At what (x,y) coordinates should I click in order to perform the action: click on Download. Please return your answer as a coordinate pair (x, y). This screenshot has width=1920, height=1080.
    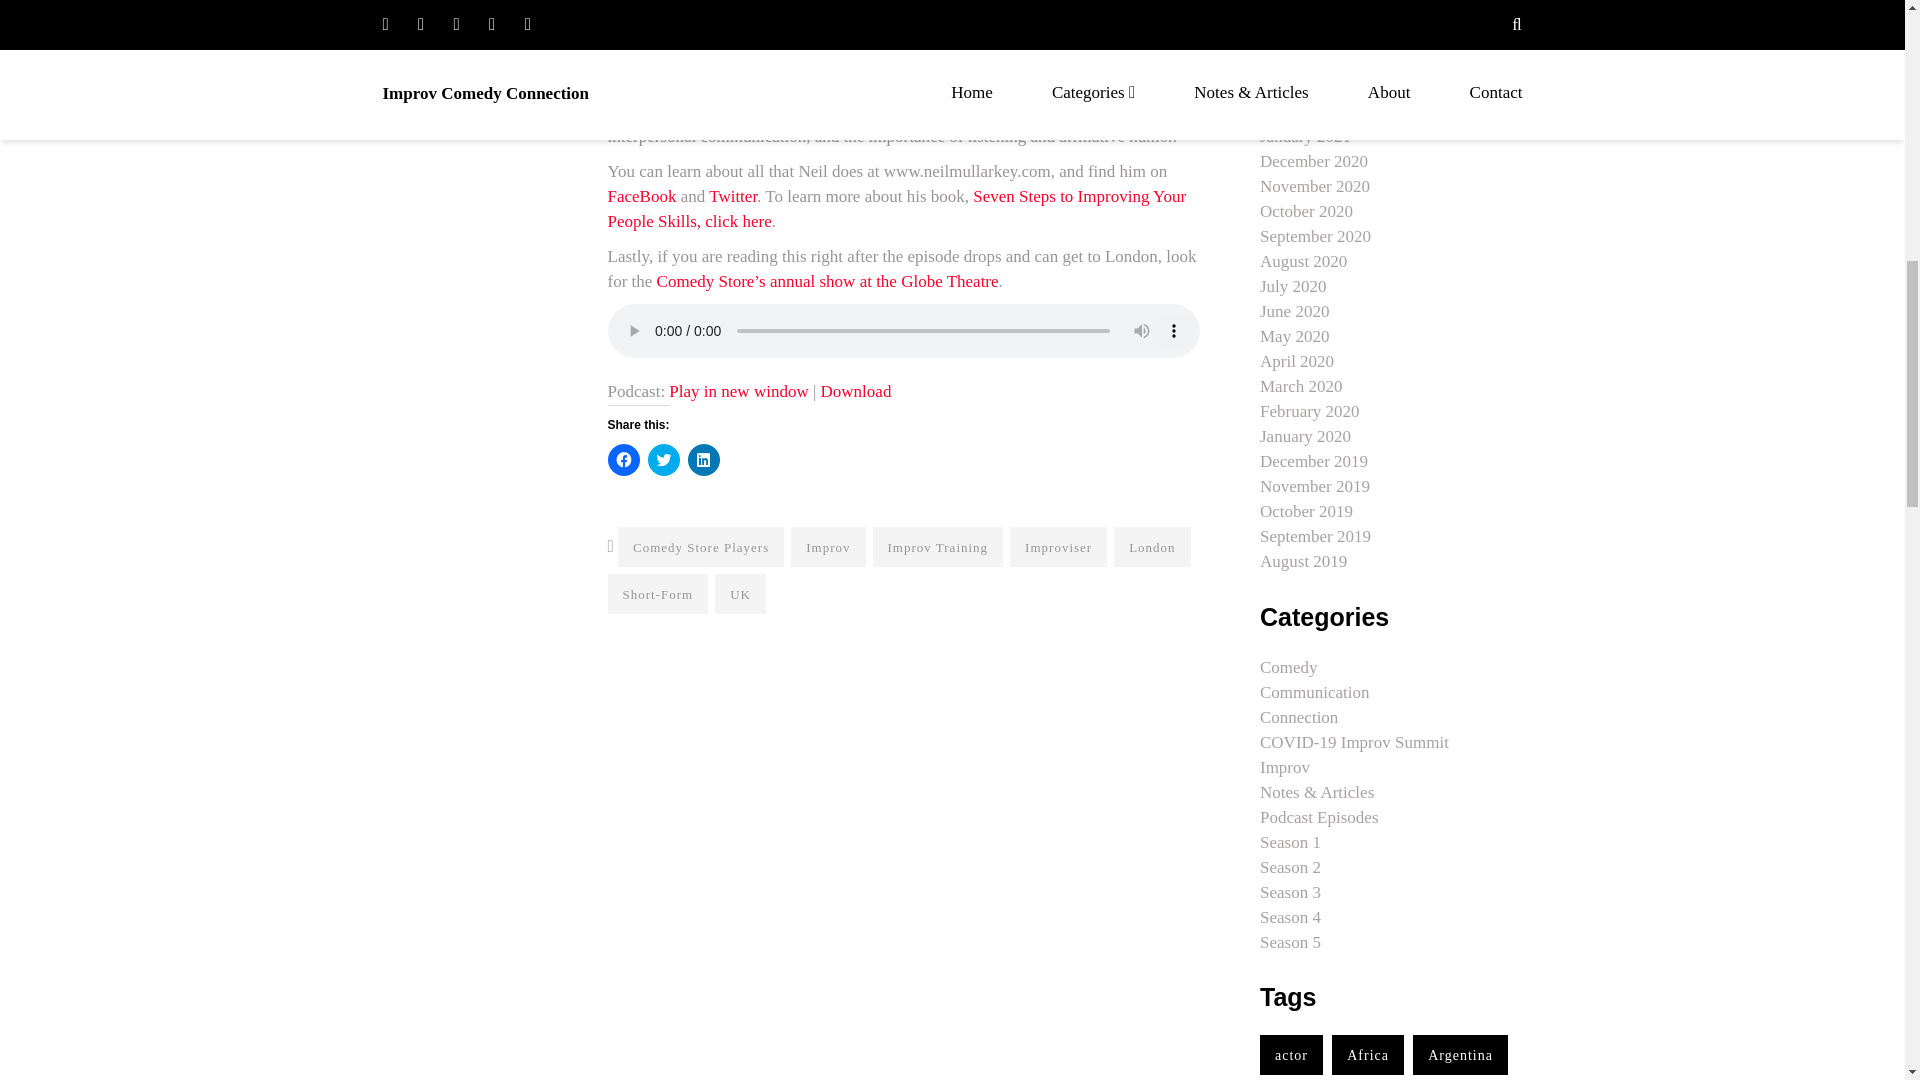
    Looking at the image, I should click on (856, 391).